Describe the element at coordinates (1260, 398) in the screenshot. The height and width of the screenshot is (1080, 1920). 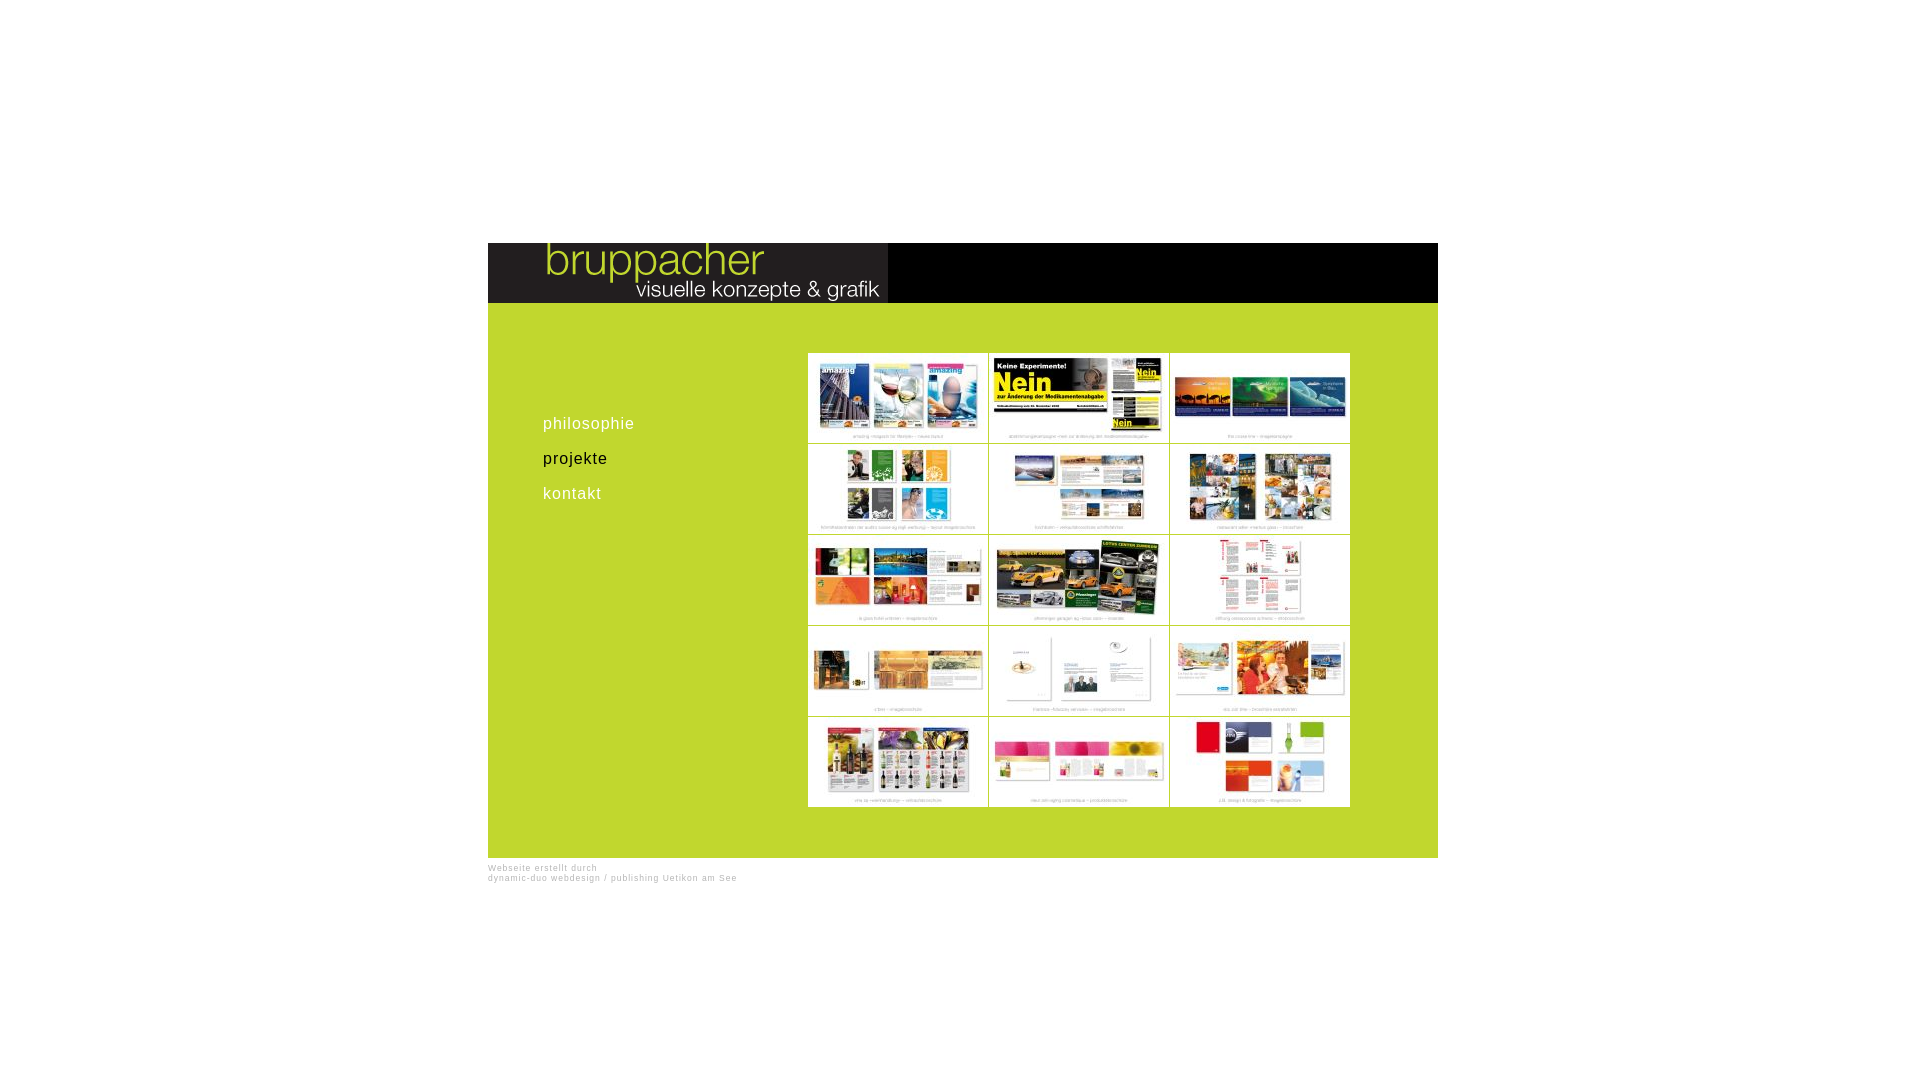
I see `You are viewing the image with filename cruiseline.jpg` at that location.